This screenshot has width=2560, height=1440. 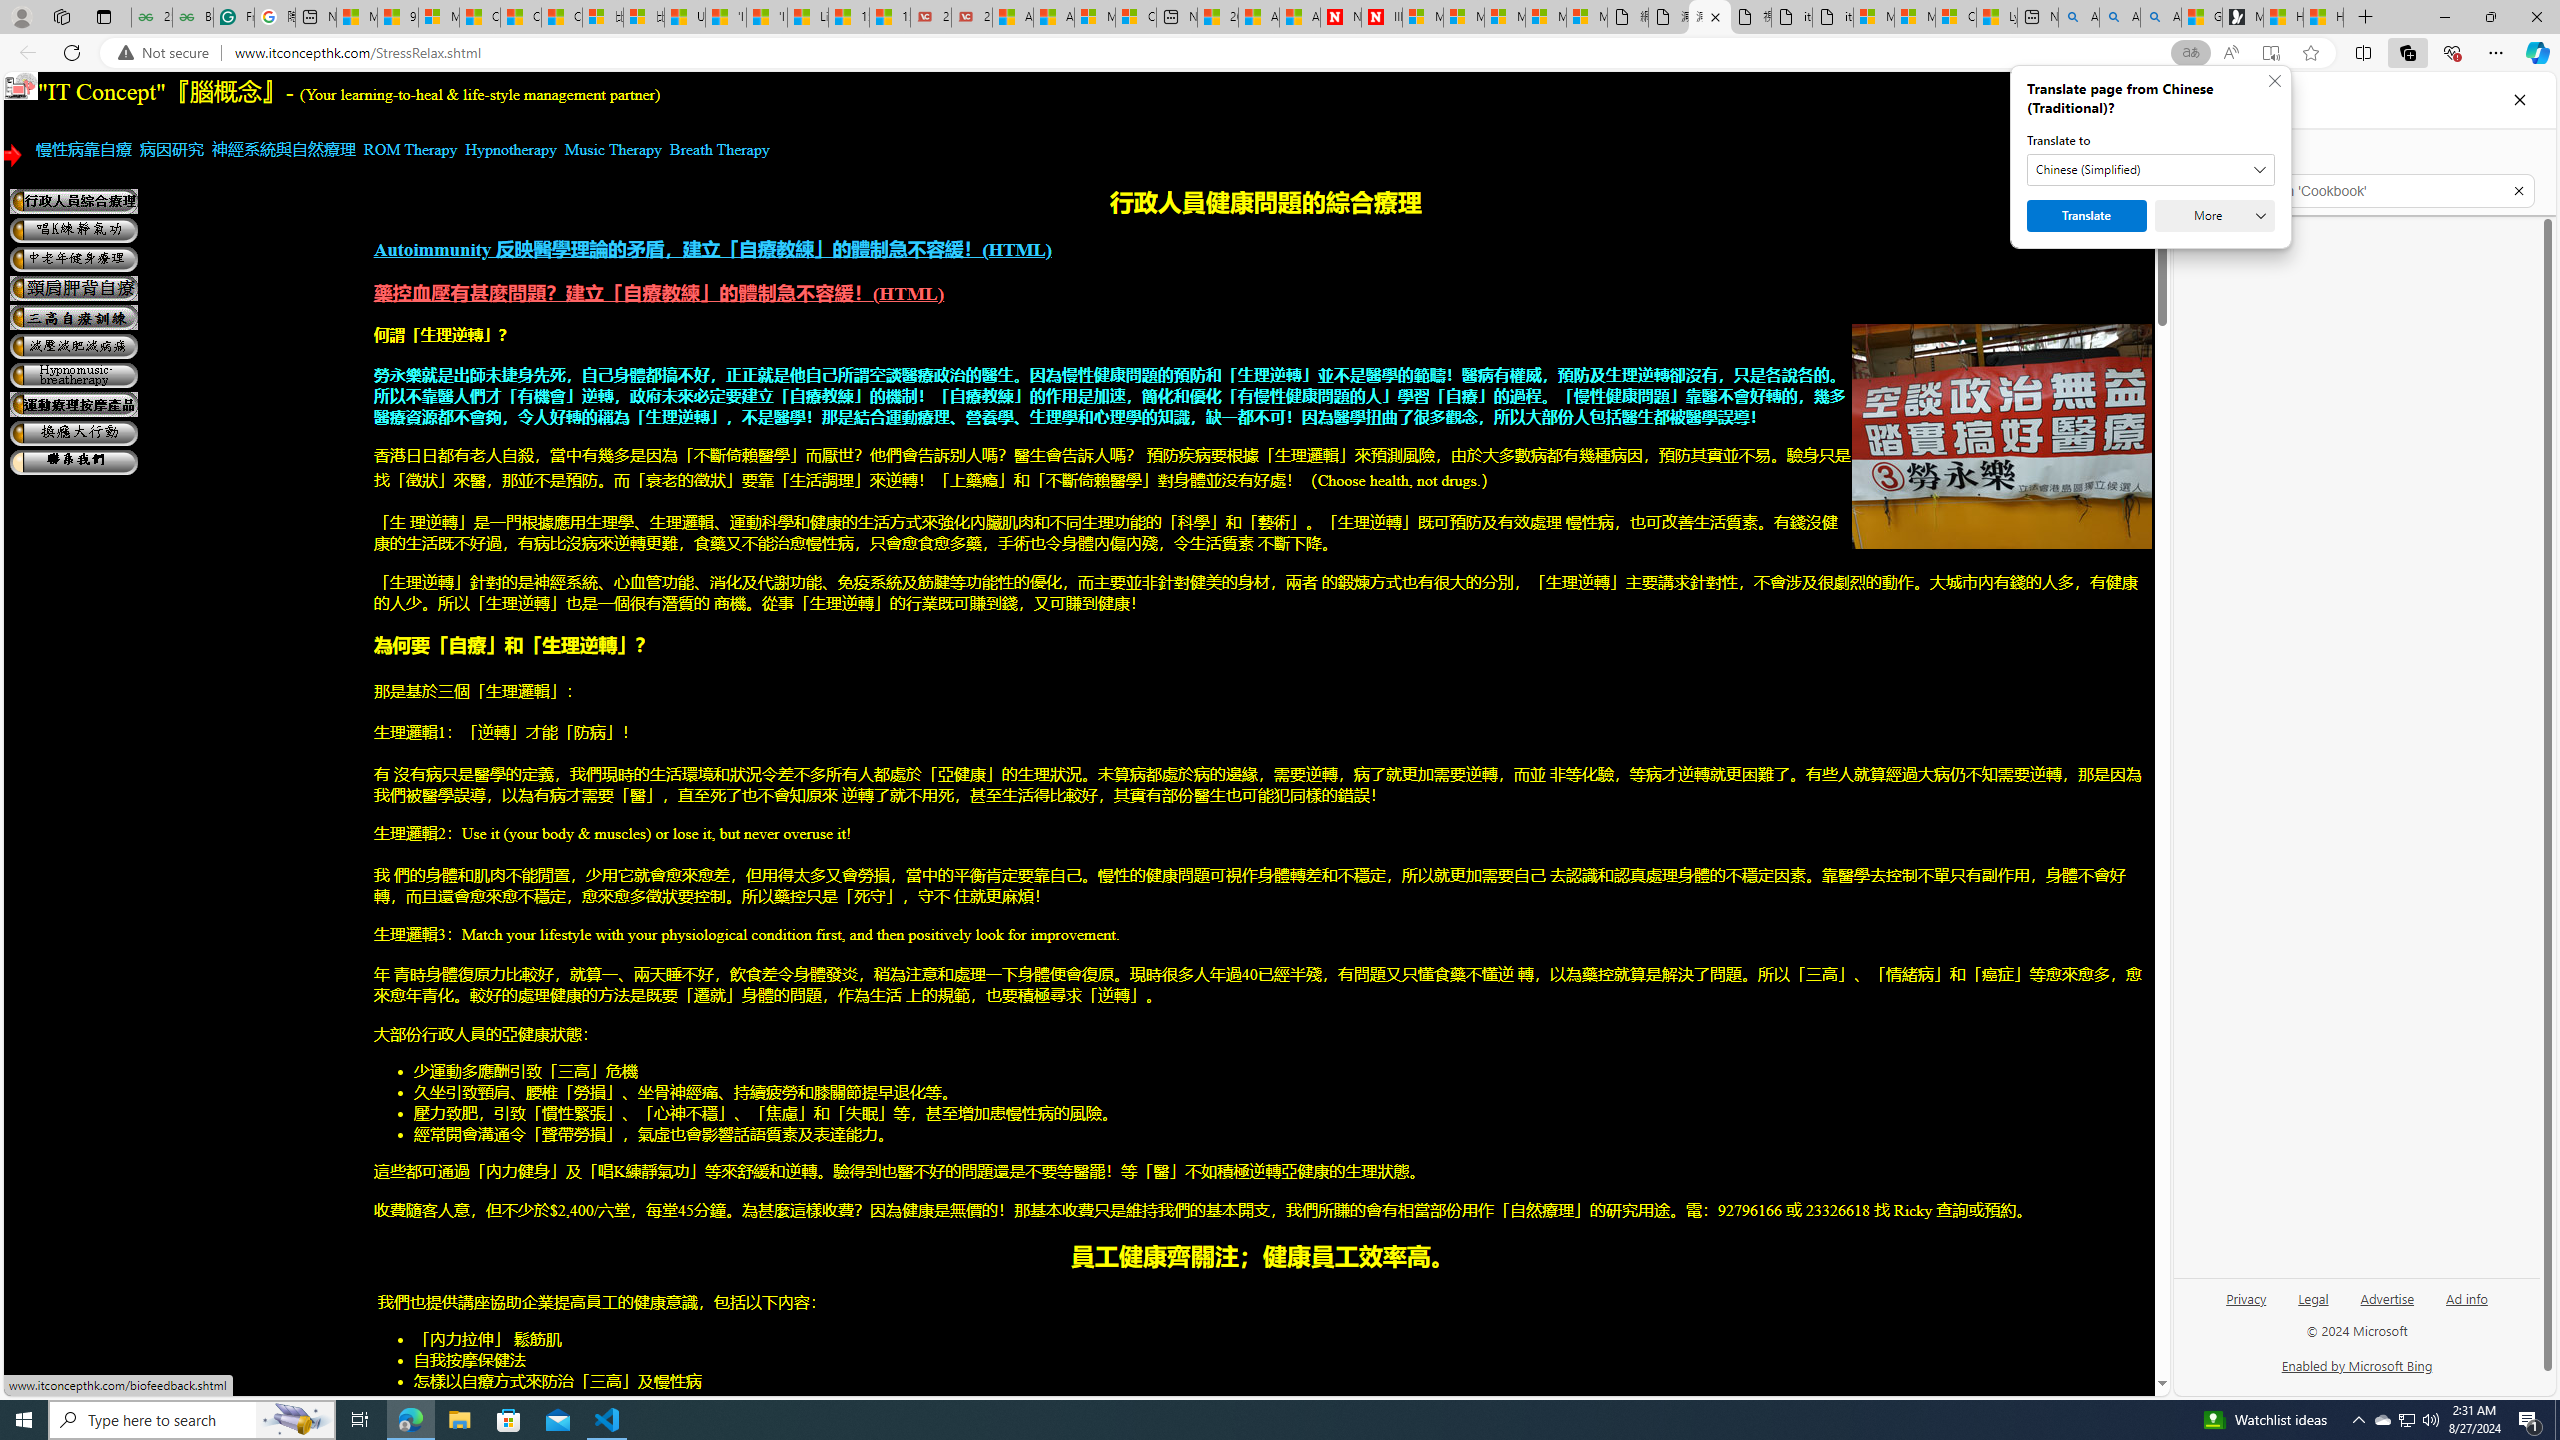 I want to click on Breath Therapy, so click(x=720, y=150).